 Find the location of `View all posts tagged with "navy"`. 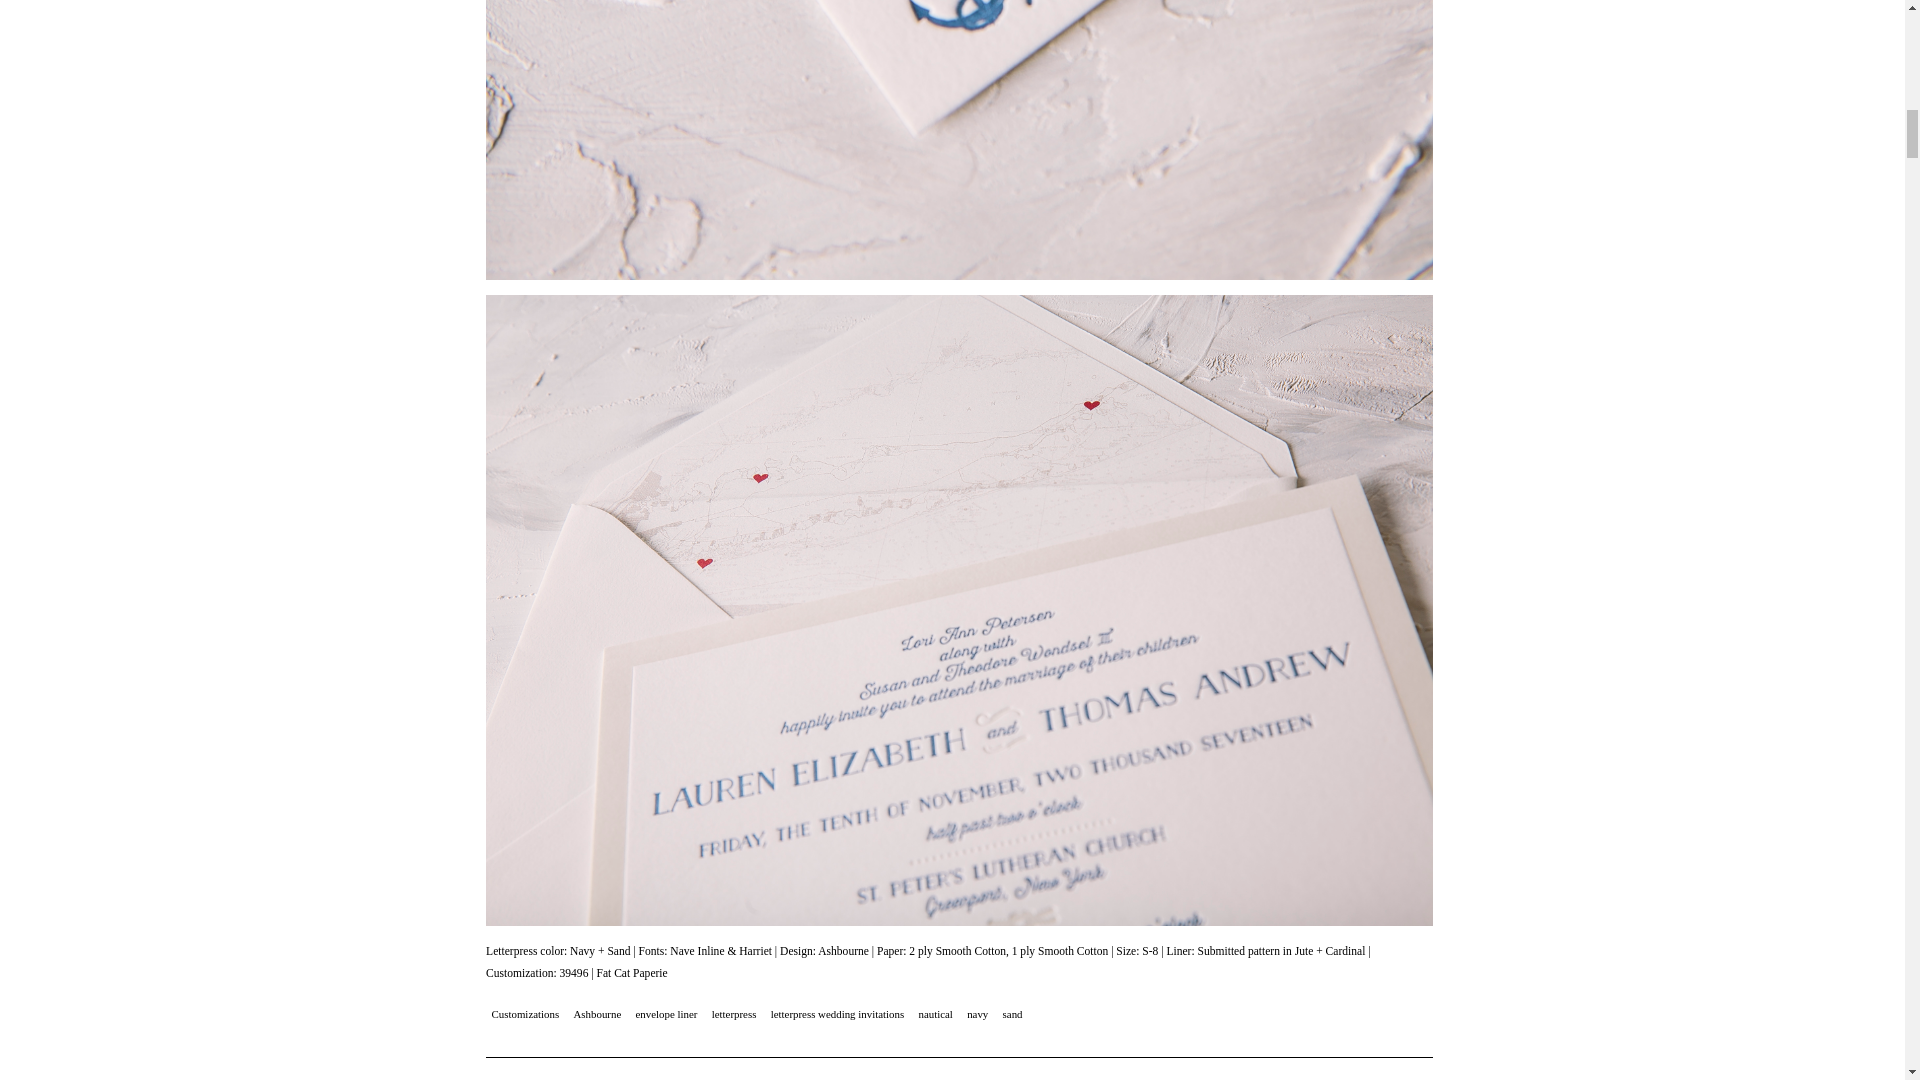

View all posts tagged with "navy" is located at coordinates (978, 1015).